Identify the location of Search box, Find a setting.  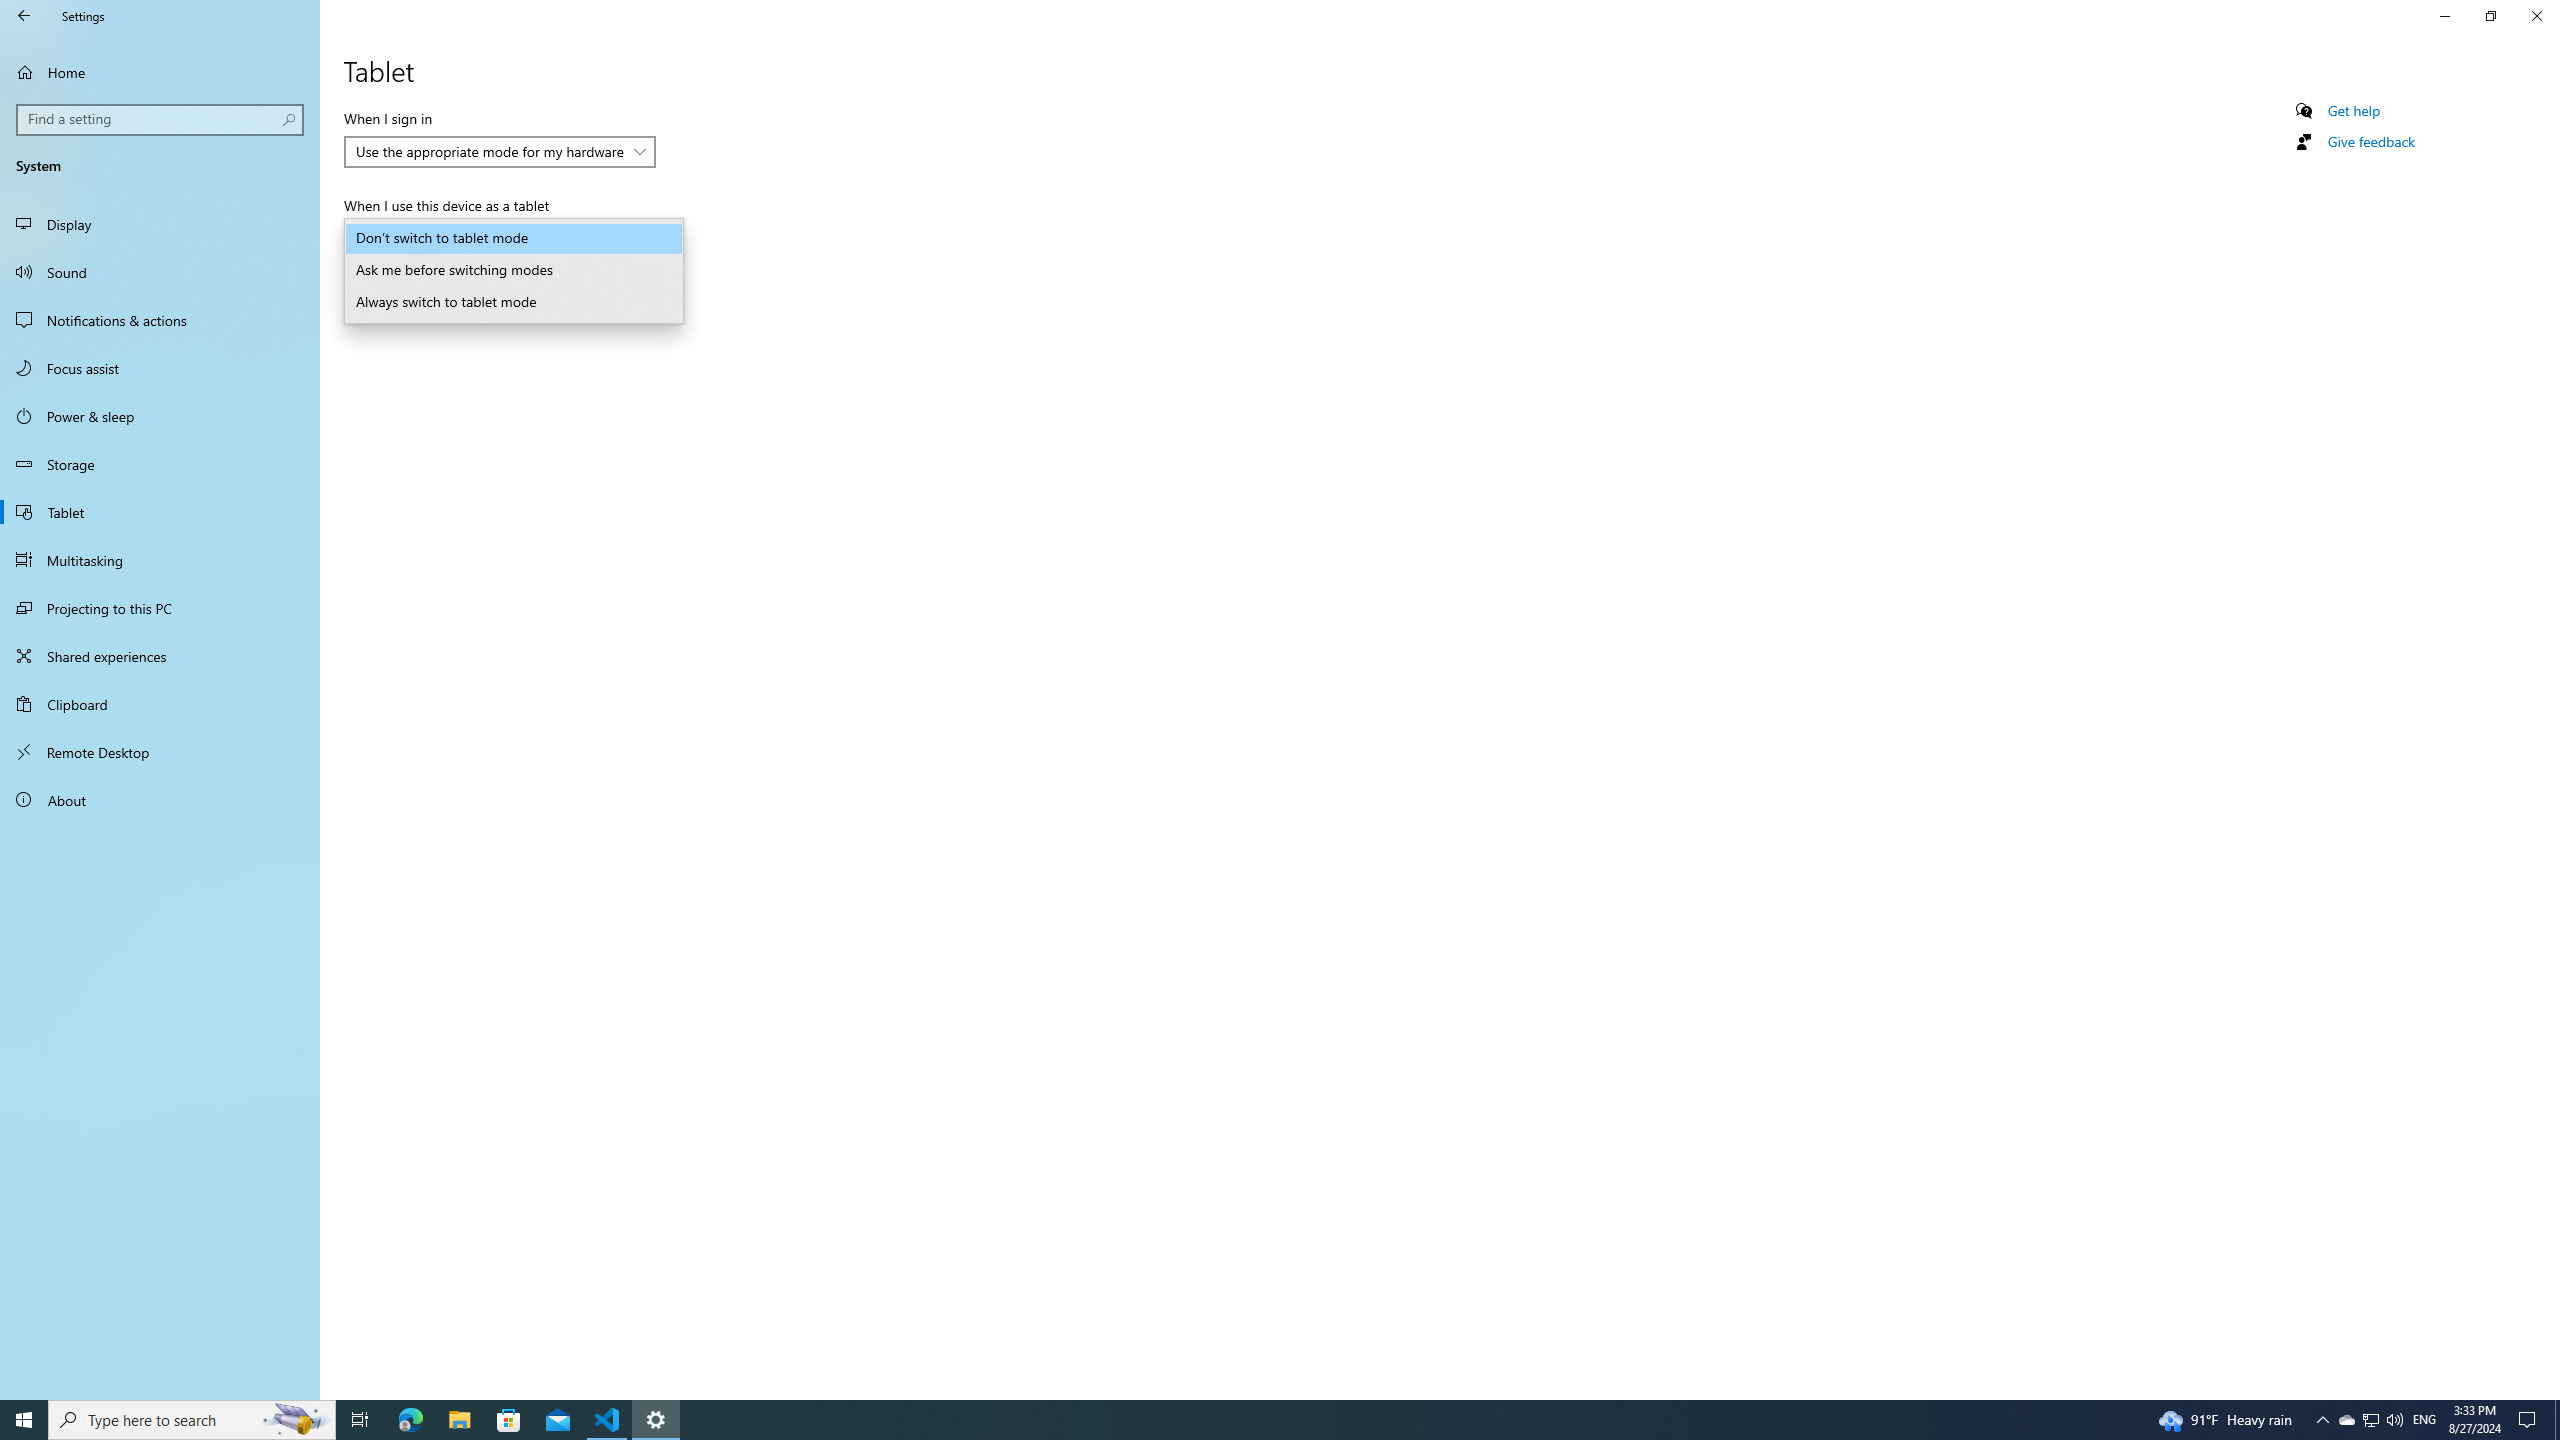
(161, 119).